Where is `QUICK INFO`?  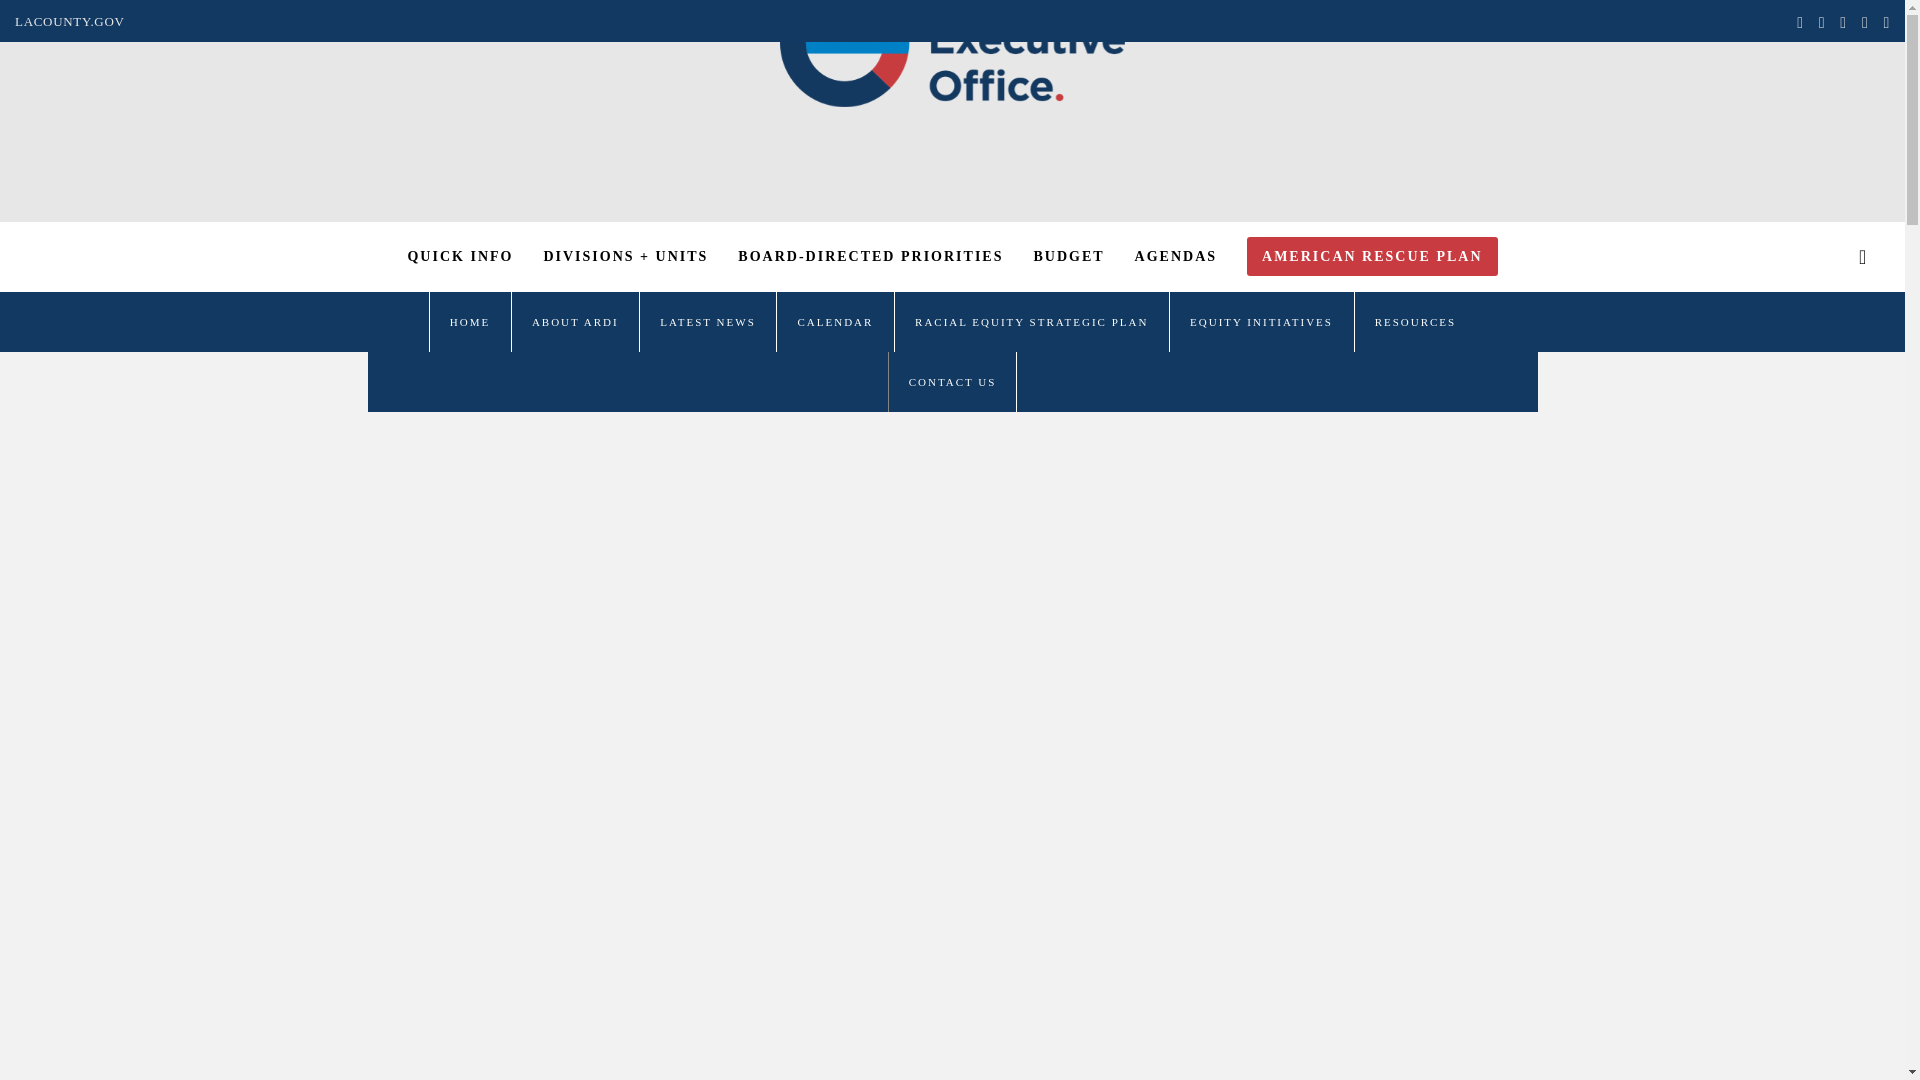 QUICK INFO is located at coordinates (460, 256).